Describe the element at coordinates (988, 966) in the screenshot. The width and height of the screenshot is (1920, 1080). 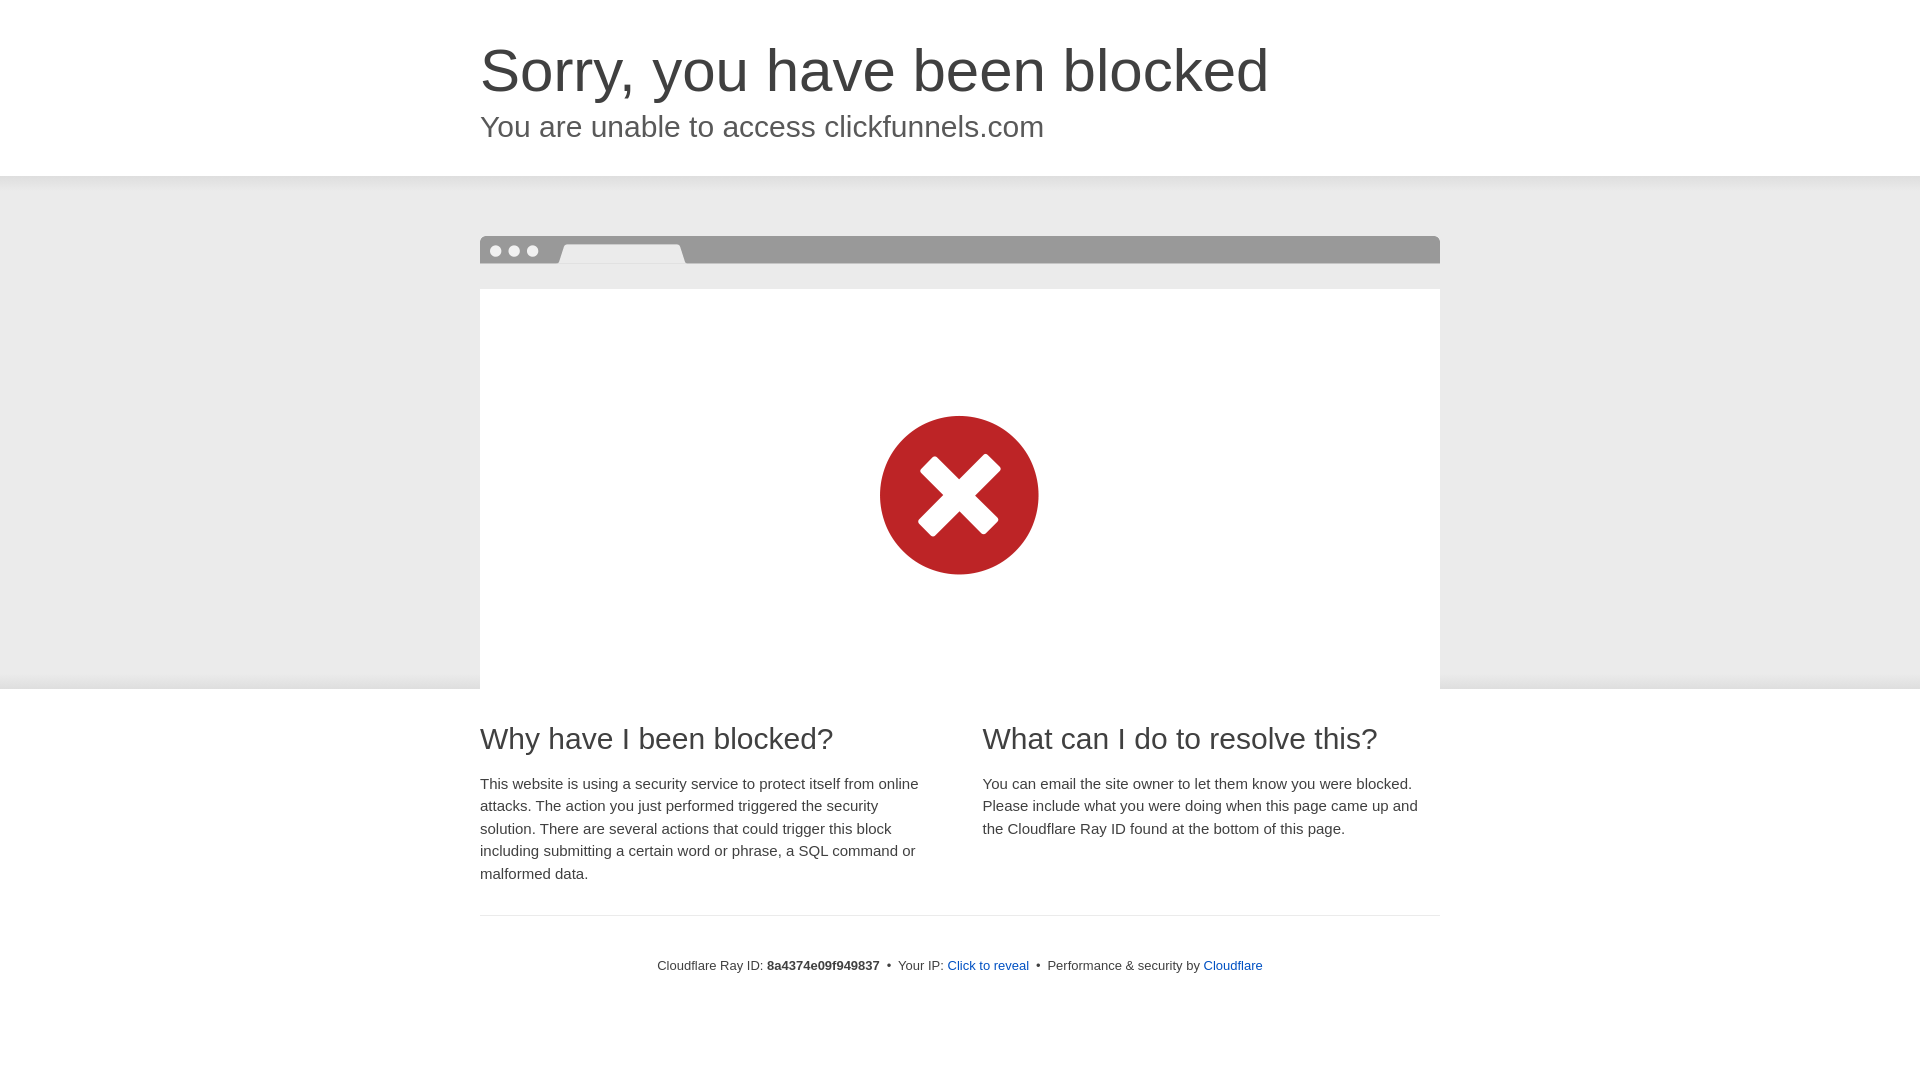
I see `Click to reveal` at that location.